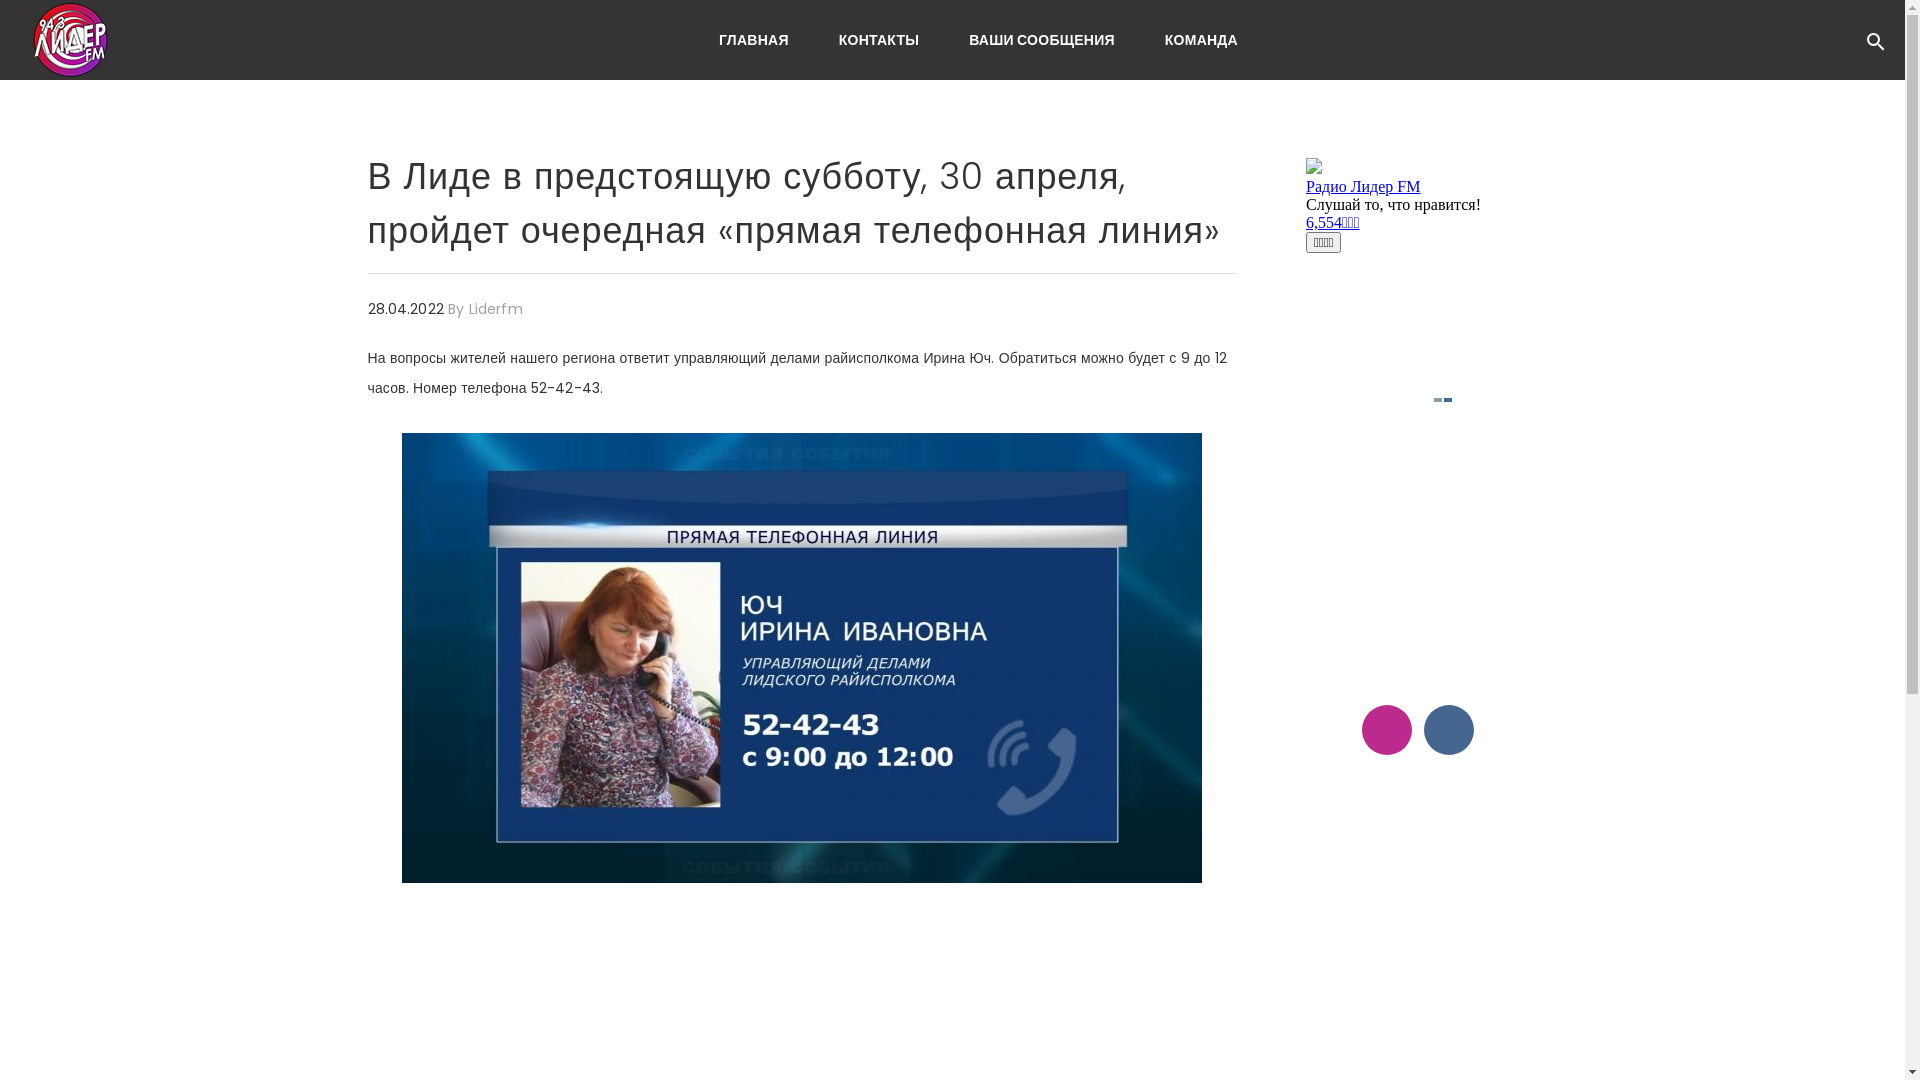  Describe the element at coordinates (1449, 730) in the screenshot. I see `Vk` at that location.